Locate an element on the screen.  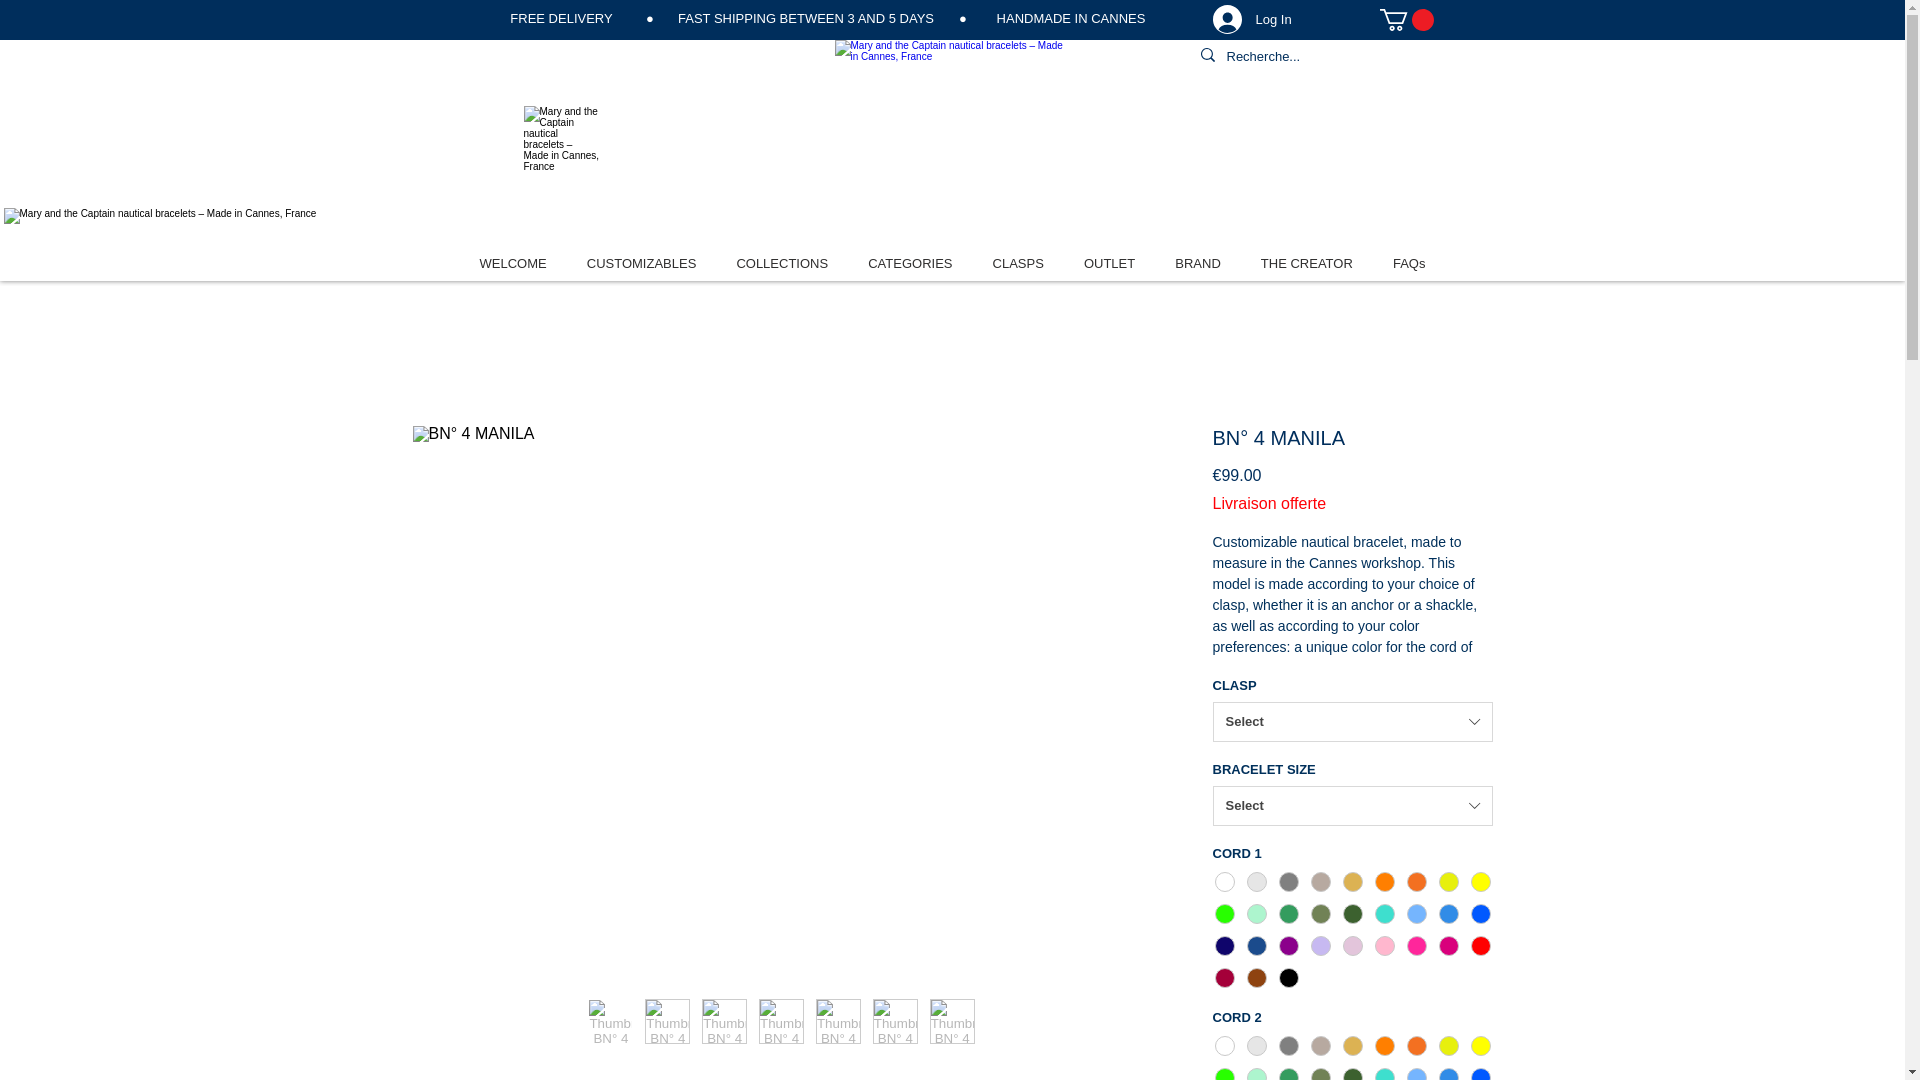
CATEGORIES is located at coordinates (910, 263).